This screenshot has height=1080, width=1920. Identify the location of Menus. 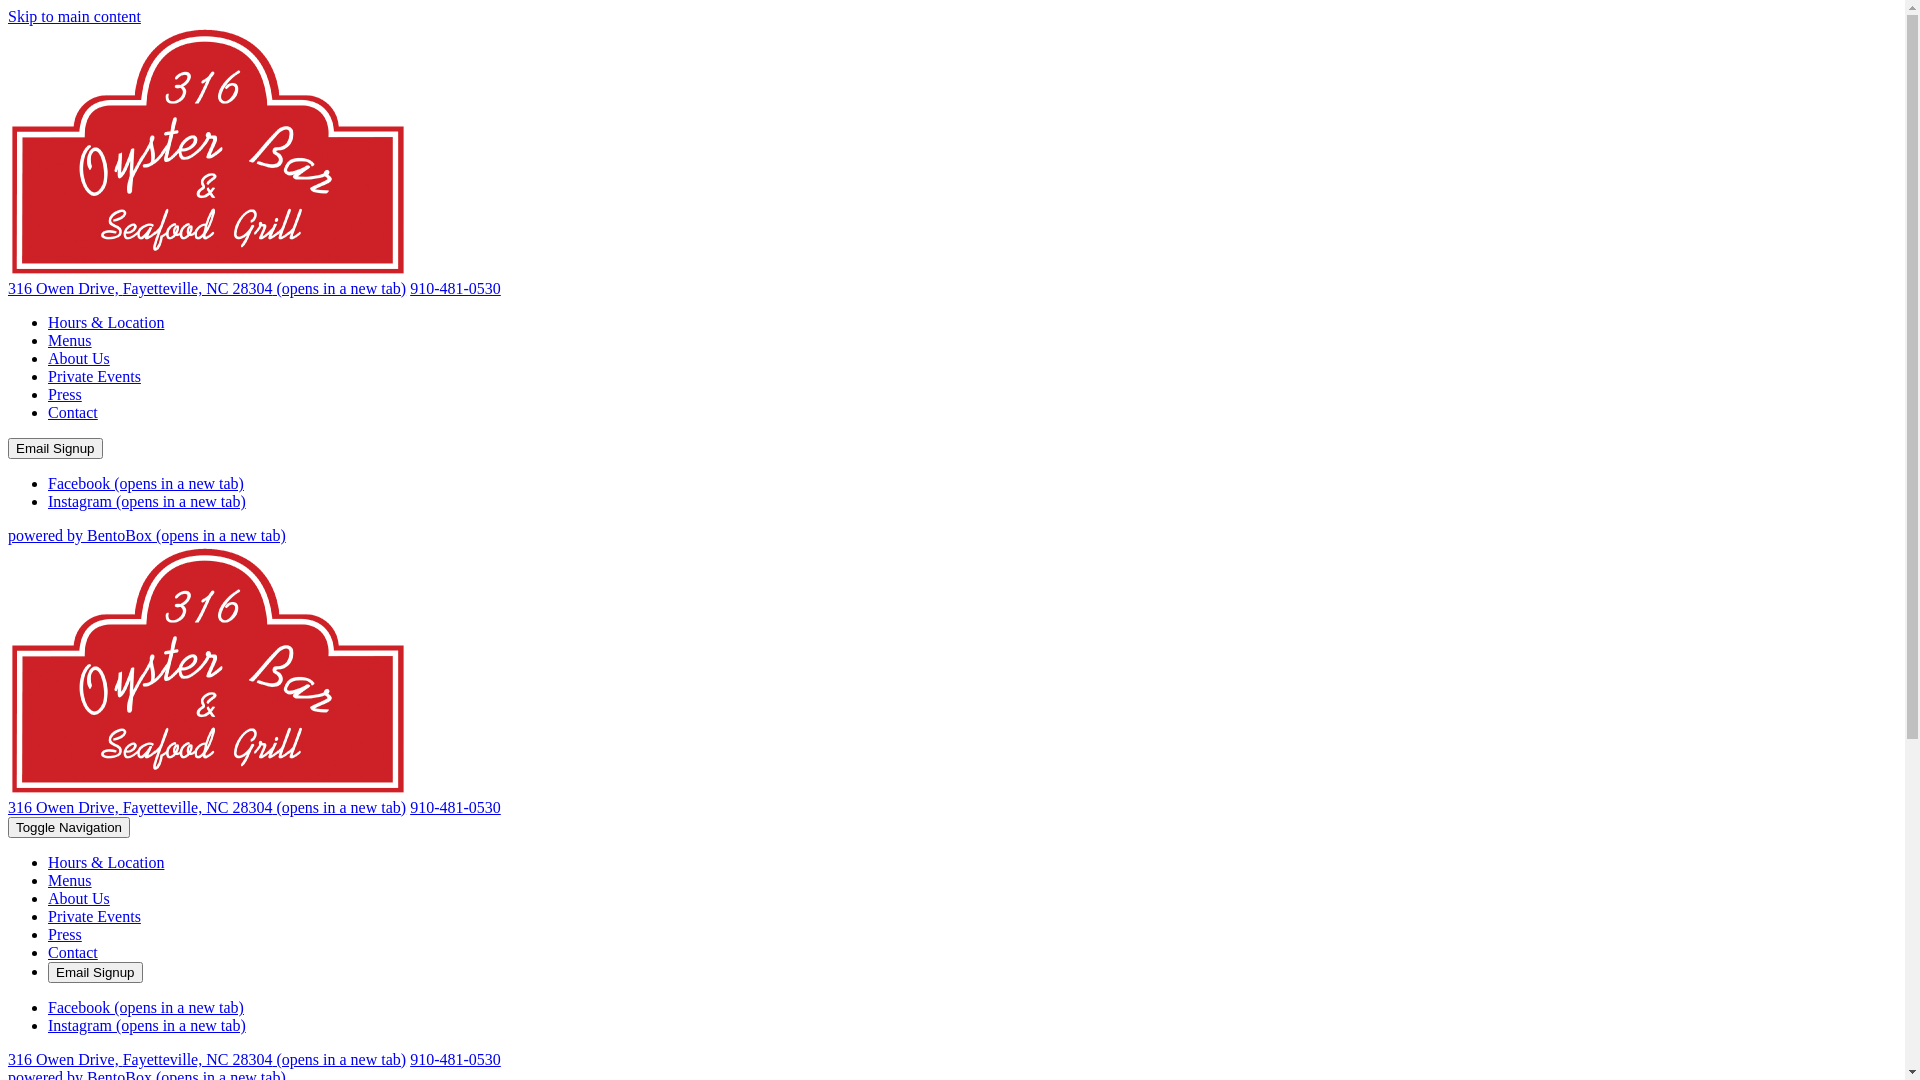
(70, 340).